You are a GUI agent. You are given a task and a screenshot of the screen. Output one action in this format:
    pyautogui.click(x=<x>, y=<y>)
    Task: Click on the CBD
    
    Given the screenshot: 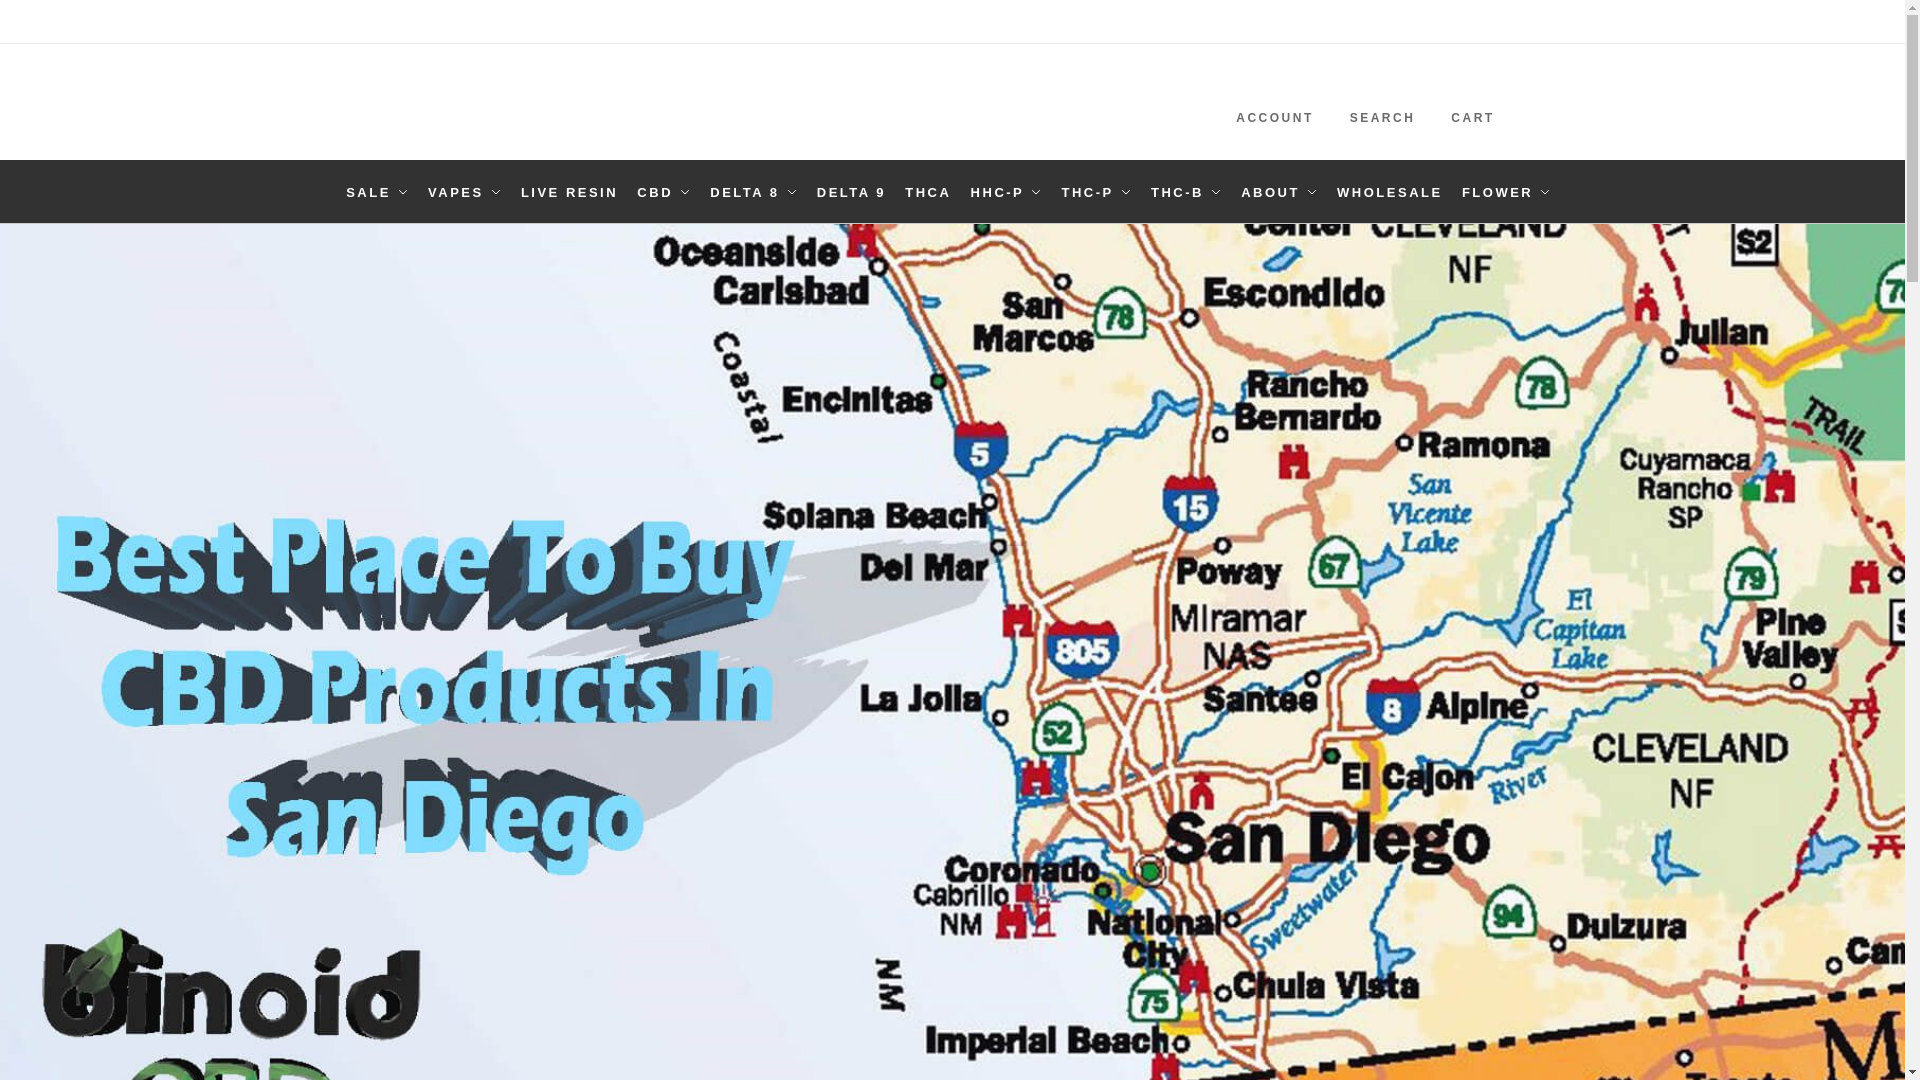 What is the action you would take?
    pyautogui.click(x=664, y=192)
    